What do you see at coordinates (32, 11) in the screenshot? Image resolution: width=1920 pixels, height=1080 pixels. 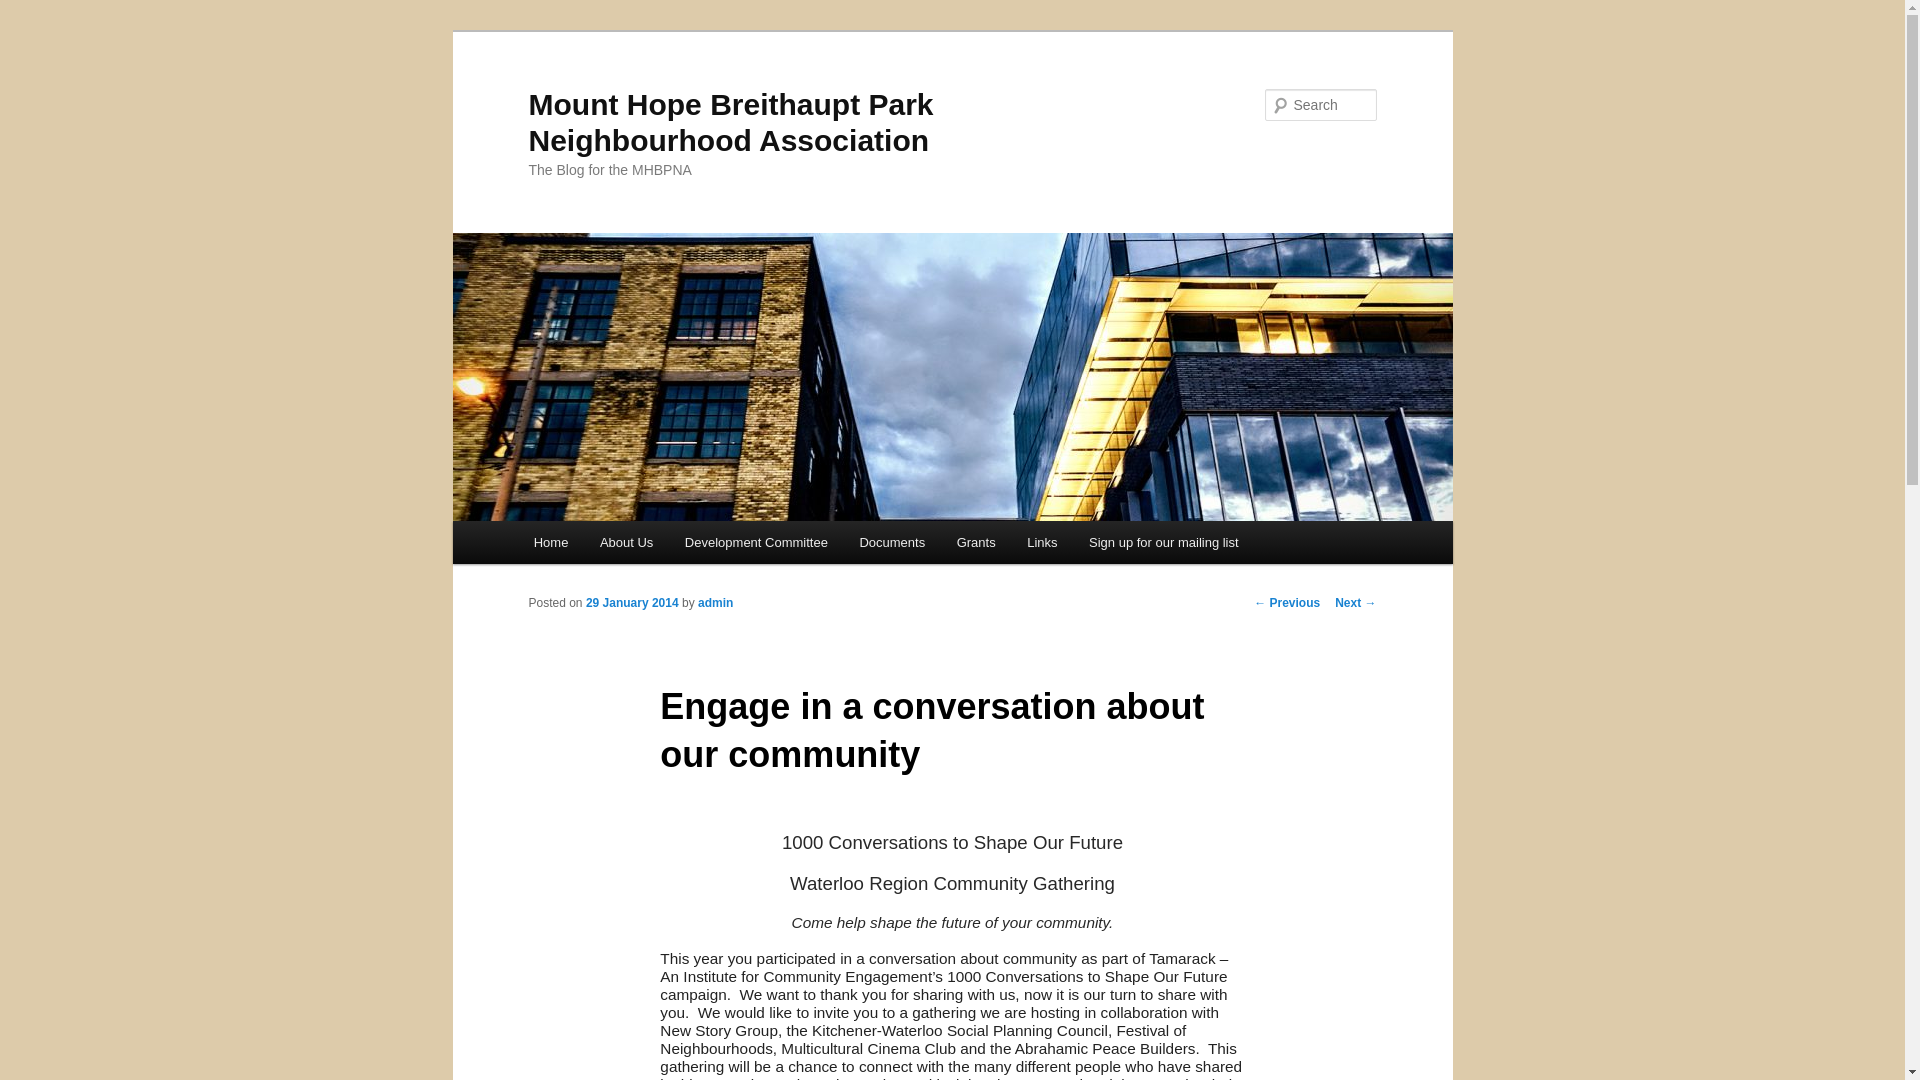 I see `Search` at bounding box center [32, 11].